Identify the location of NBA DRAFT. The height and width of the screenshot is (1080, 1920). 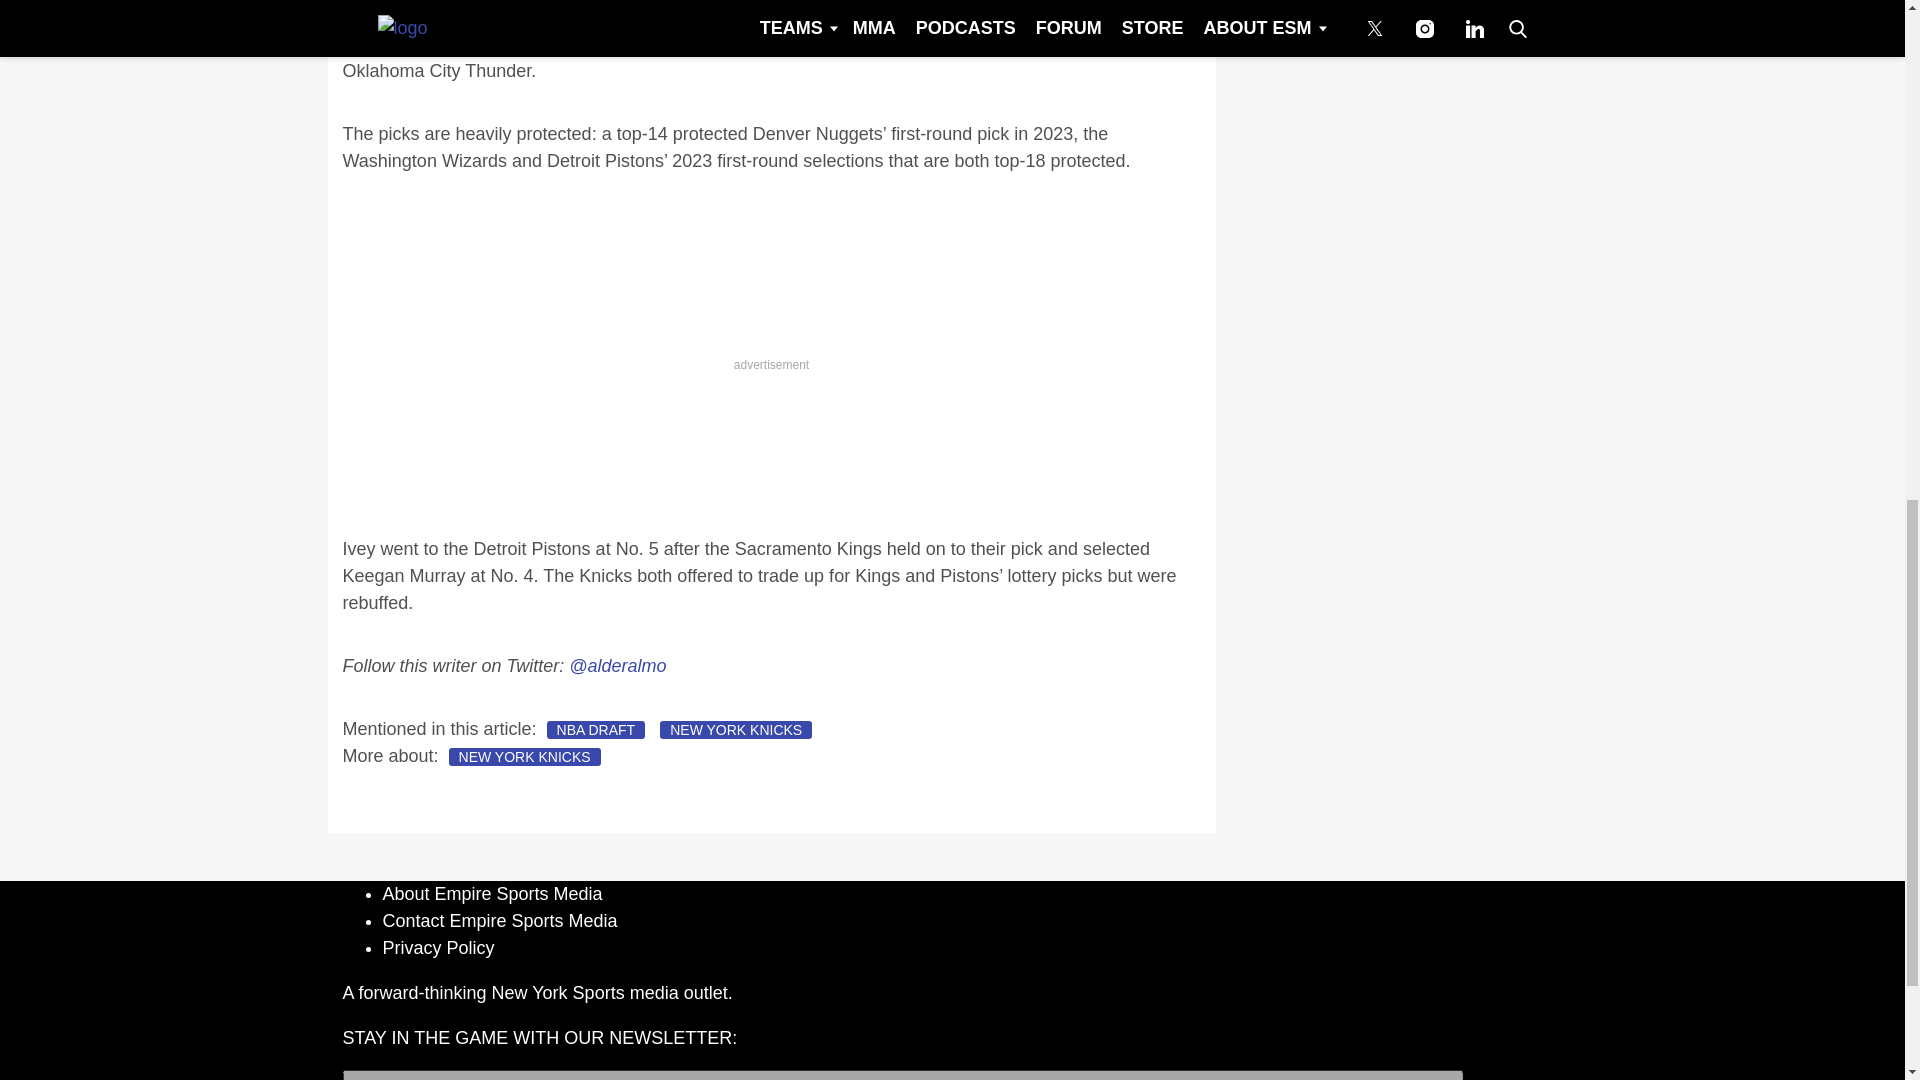
(596, 730).